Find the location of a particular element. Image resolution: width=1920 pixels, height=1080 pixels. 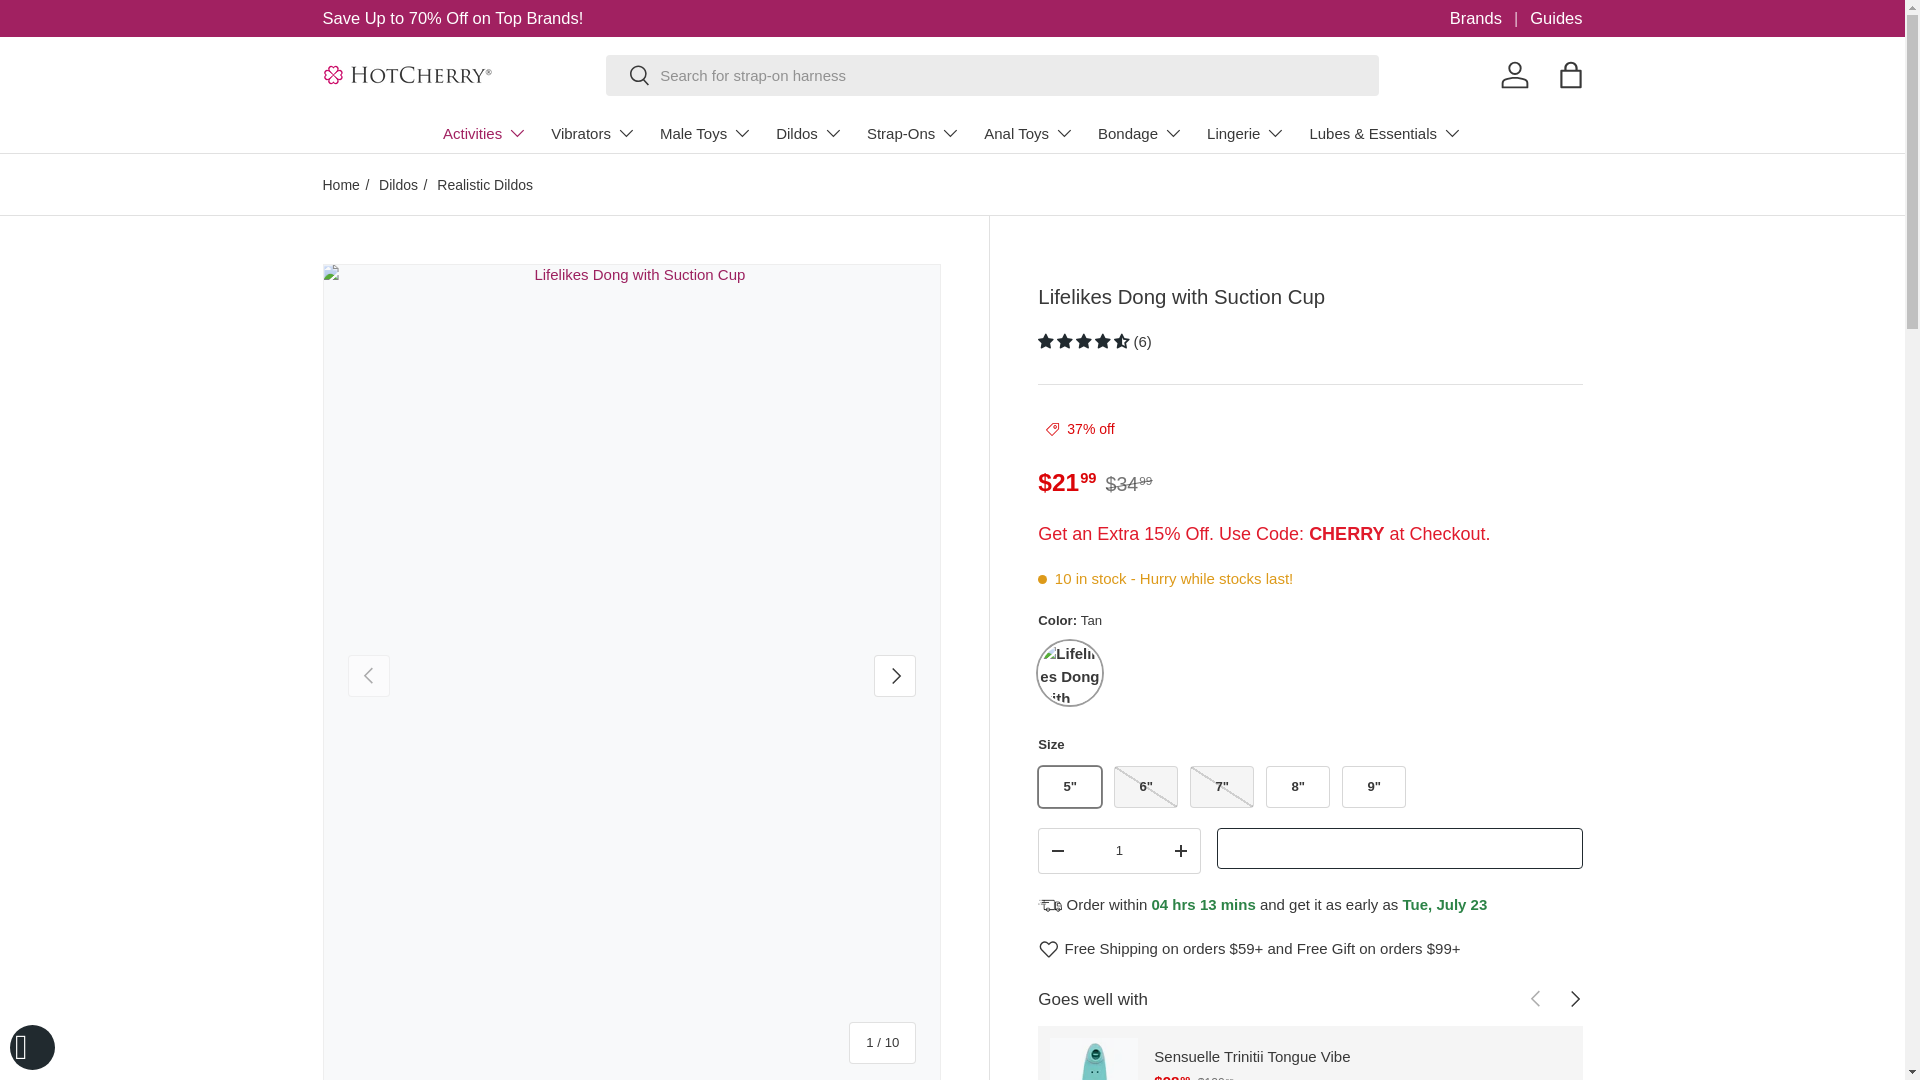

Sold out is located at coordinates (1146, 786).